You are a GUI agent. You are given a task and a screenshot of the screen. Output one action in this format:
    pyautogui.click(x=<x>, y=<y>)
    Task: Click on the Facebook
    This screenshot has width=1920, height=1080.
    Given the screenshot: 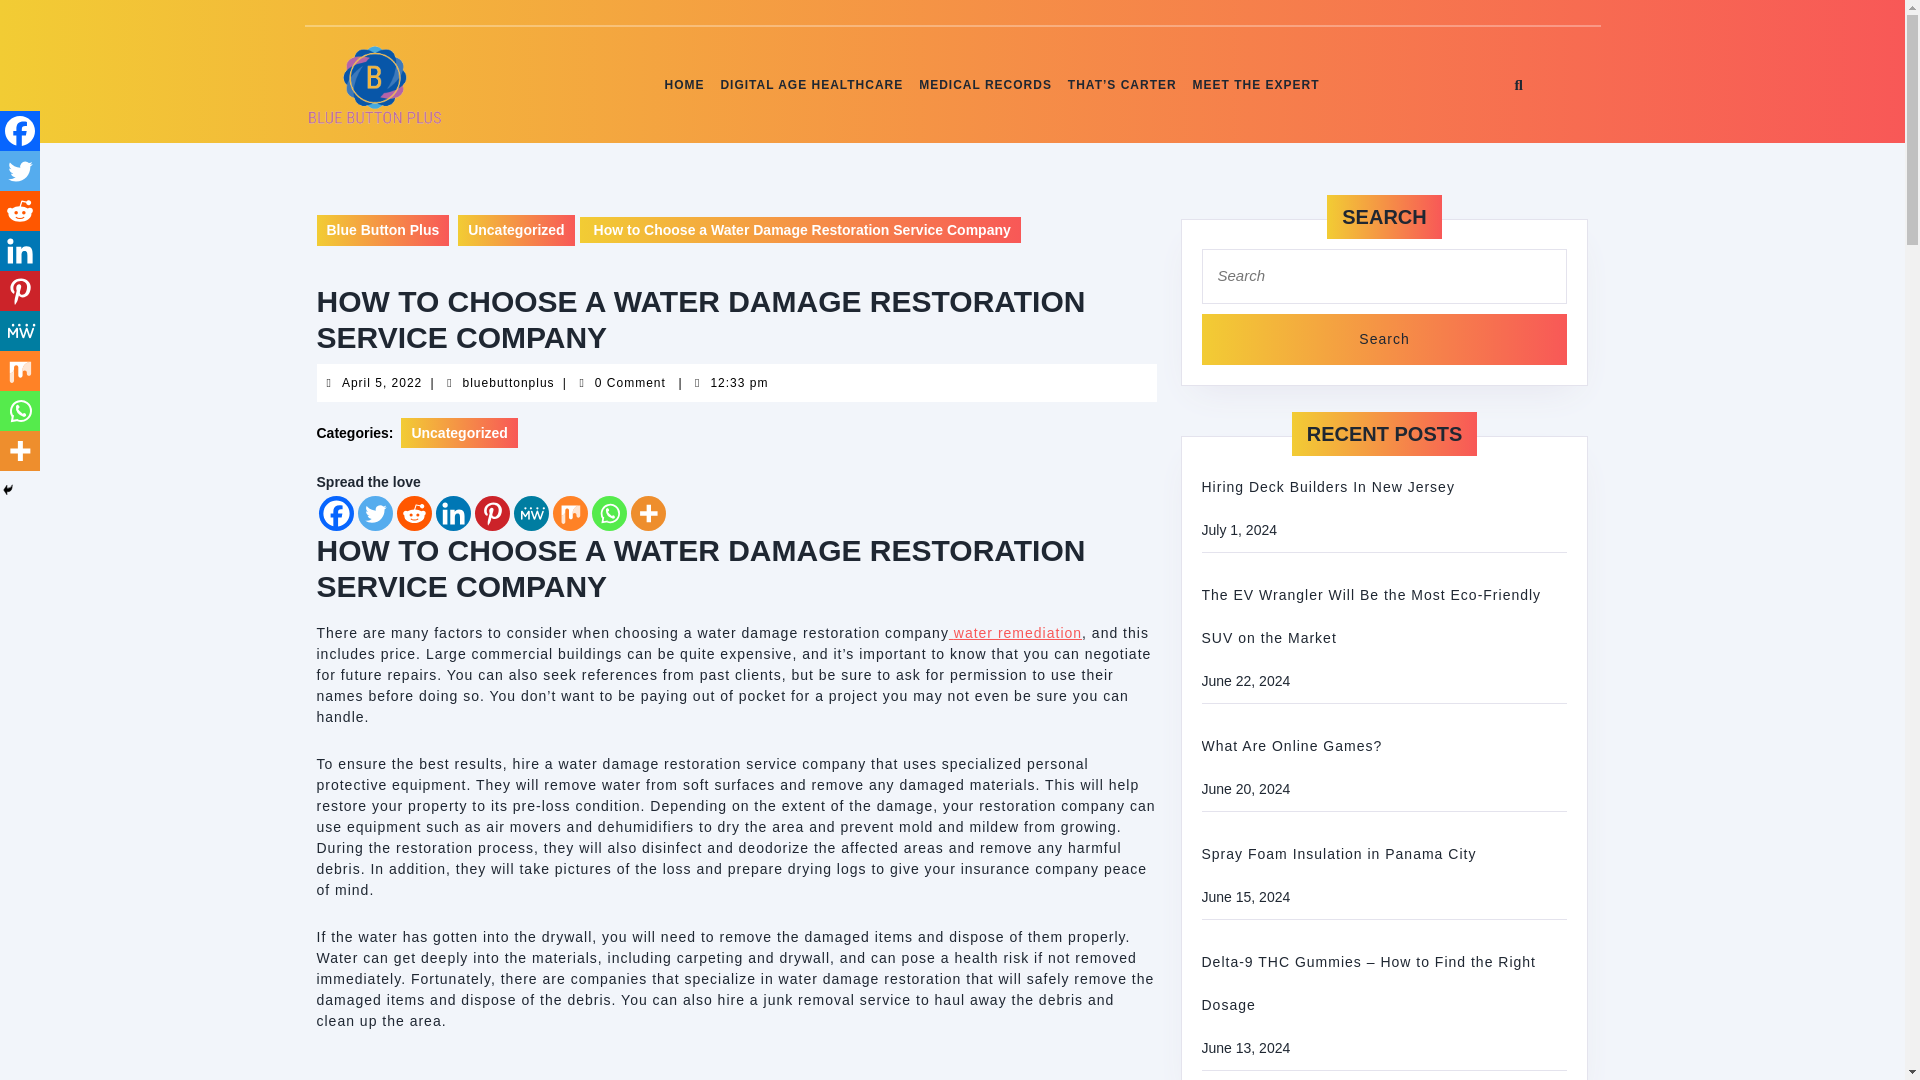 What is the action you would take?
    pyautogui.click(x=20, y=131)
    